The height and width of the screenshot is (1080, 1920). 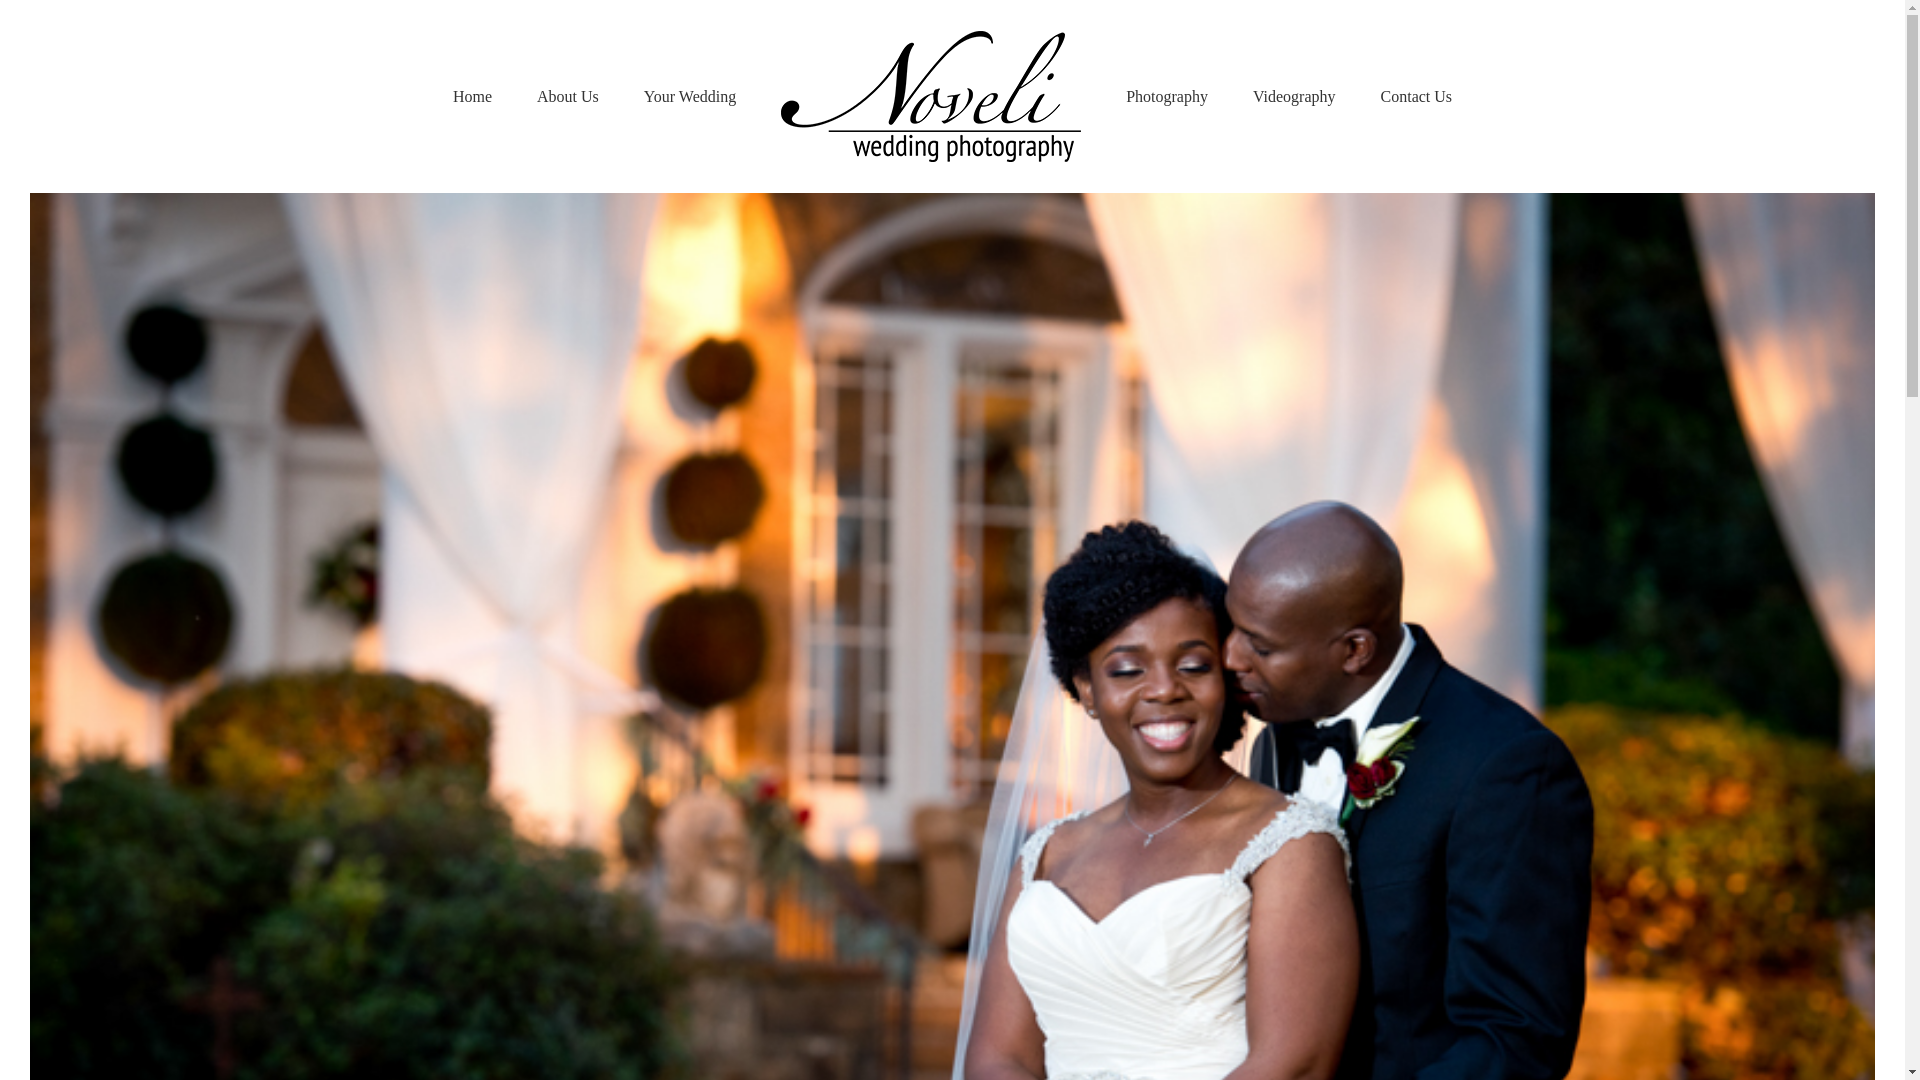 What do you see at coordinates (1166, 96) in the screenshot?
I see `Photography` at bounding box center [1166, 96].